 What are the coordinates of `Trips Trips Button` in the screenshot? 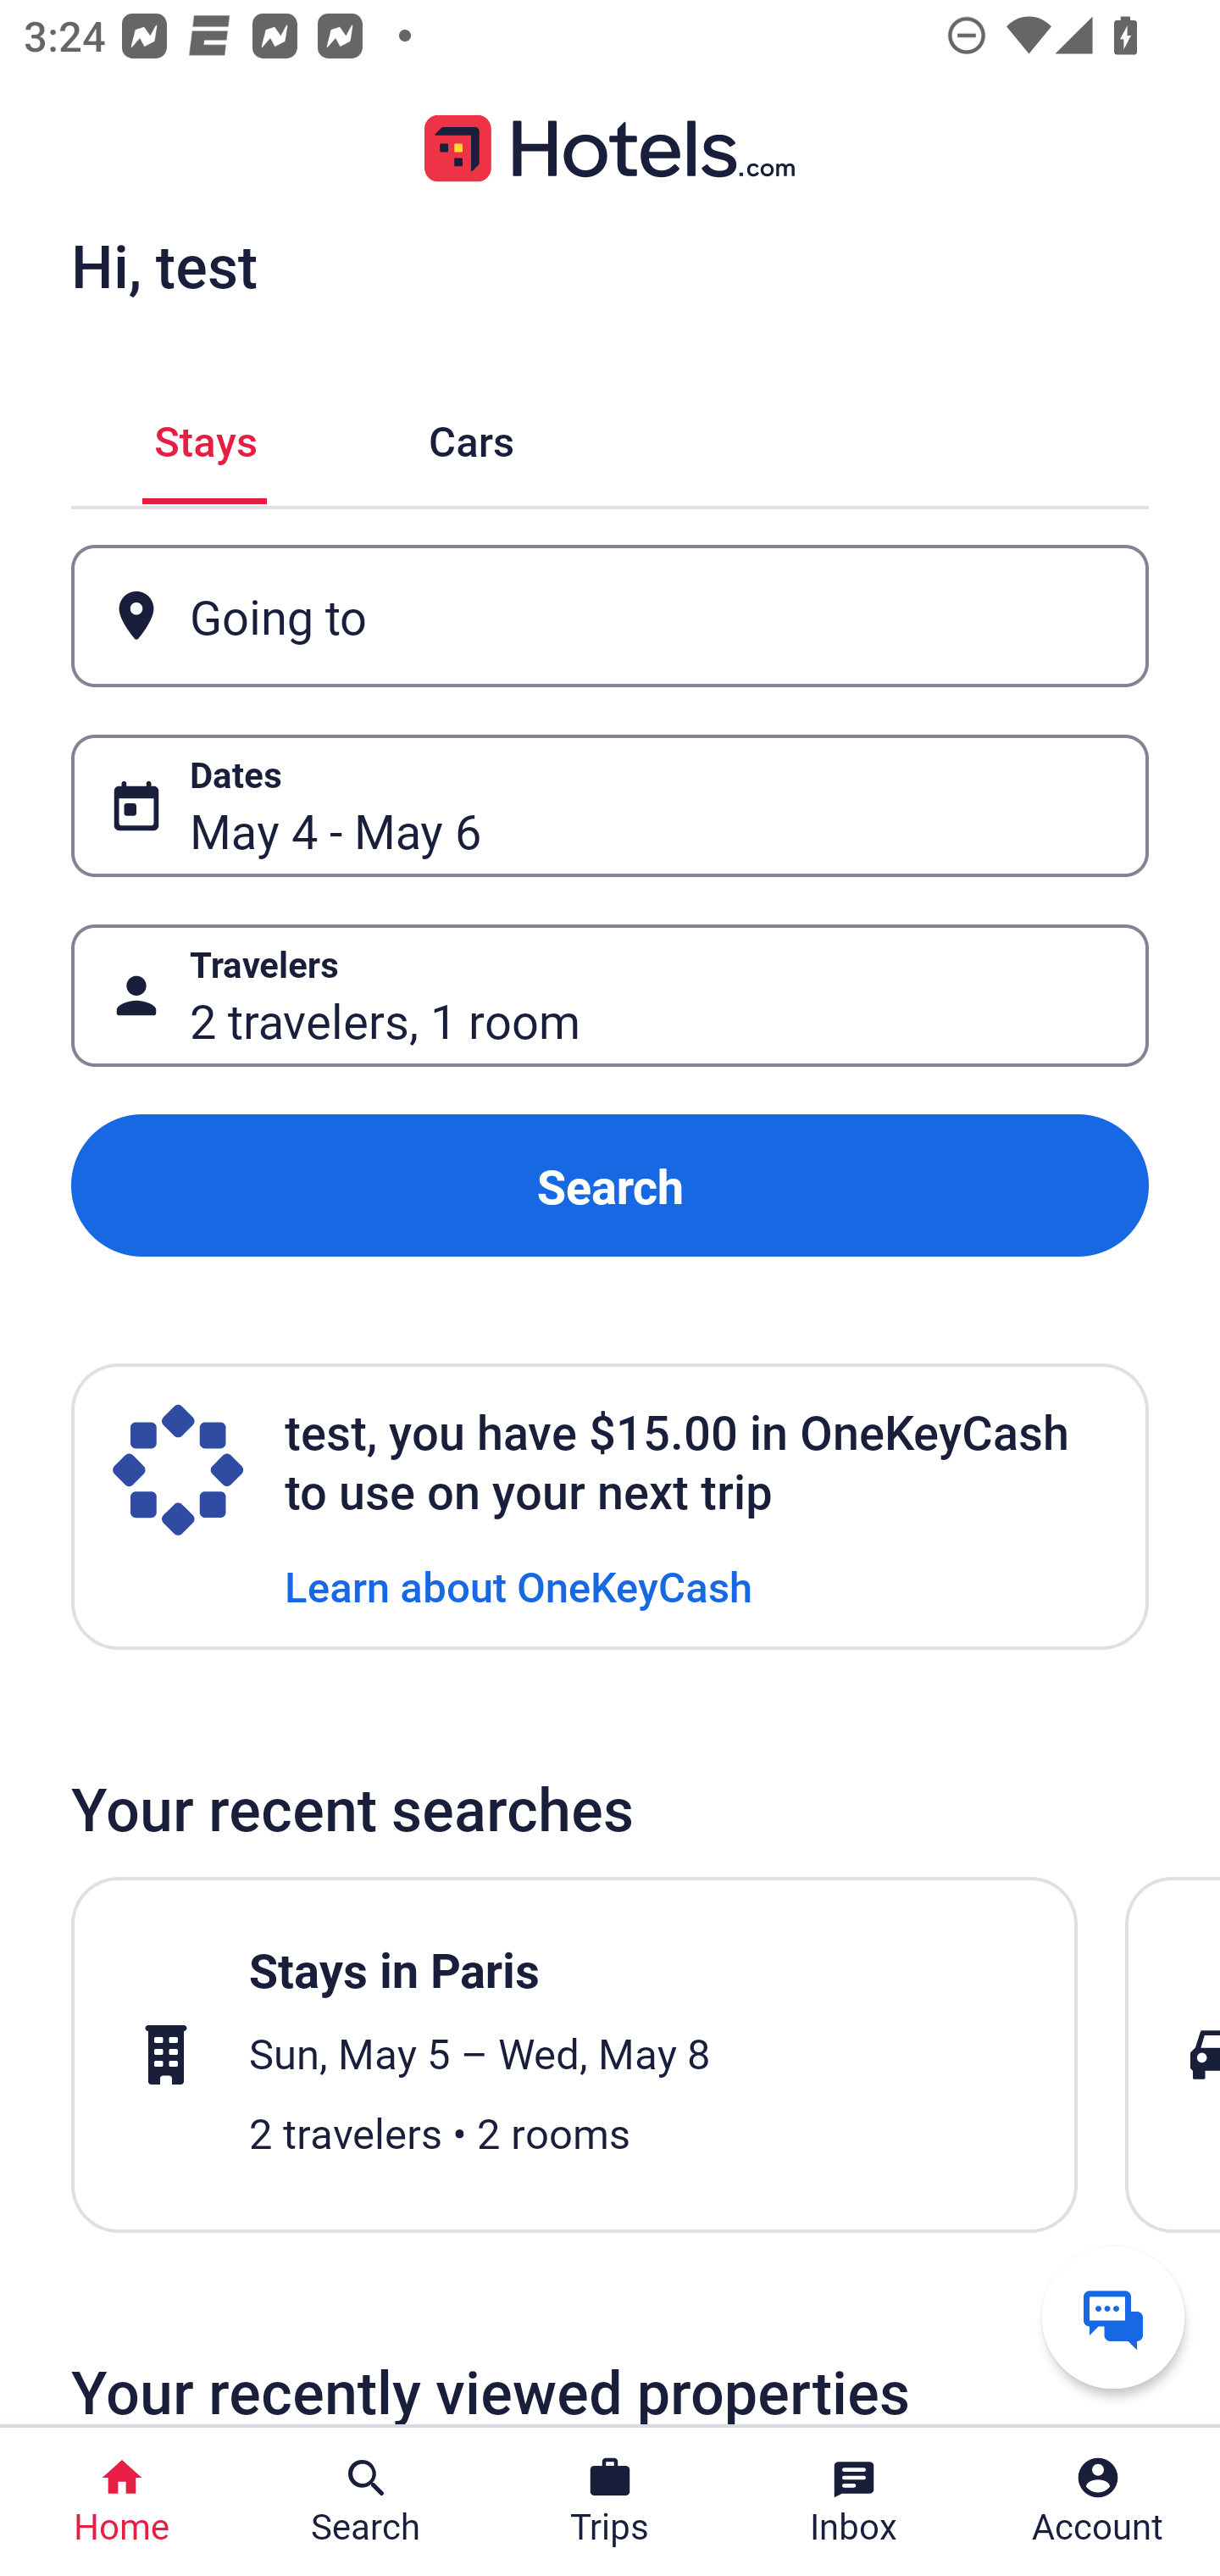 It's located at (610, 2501).